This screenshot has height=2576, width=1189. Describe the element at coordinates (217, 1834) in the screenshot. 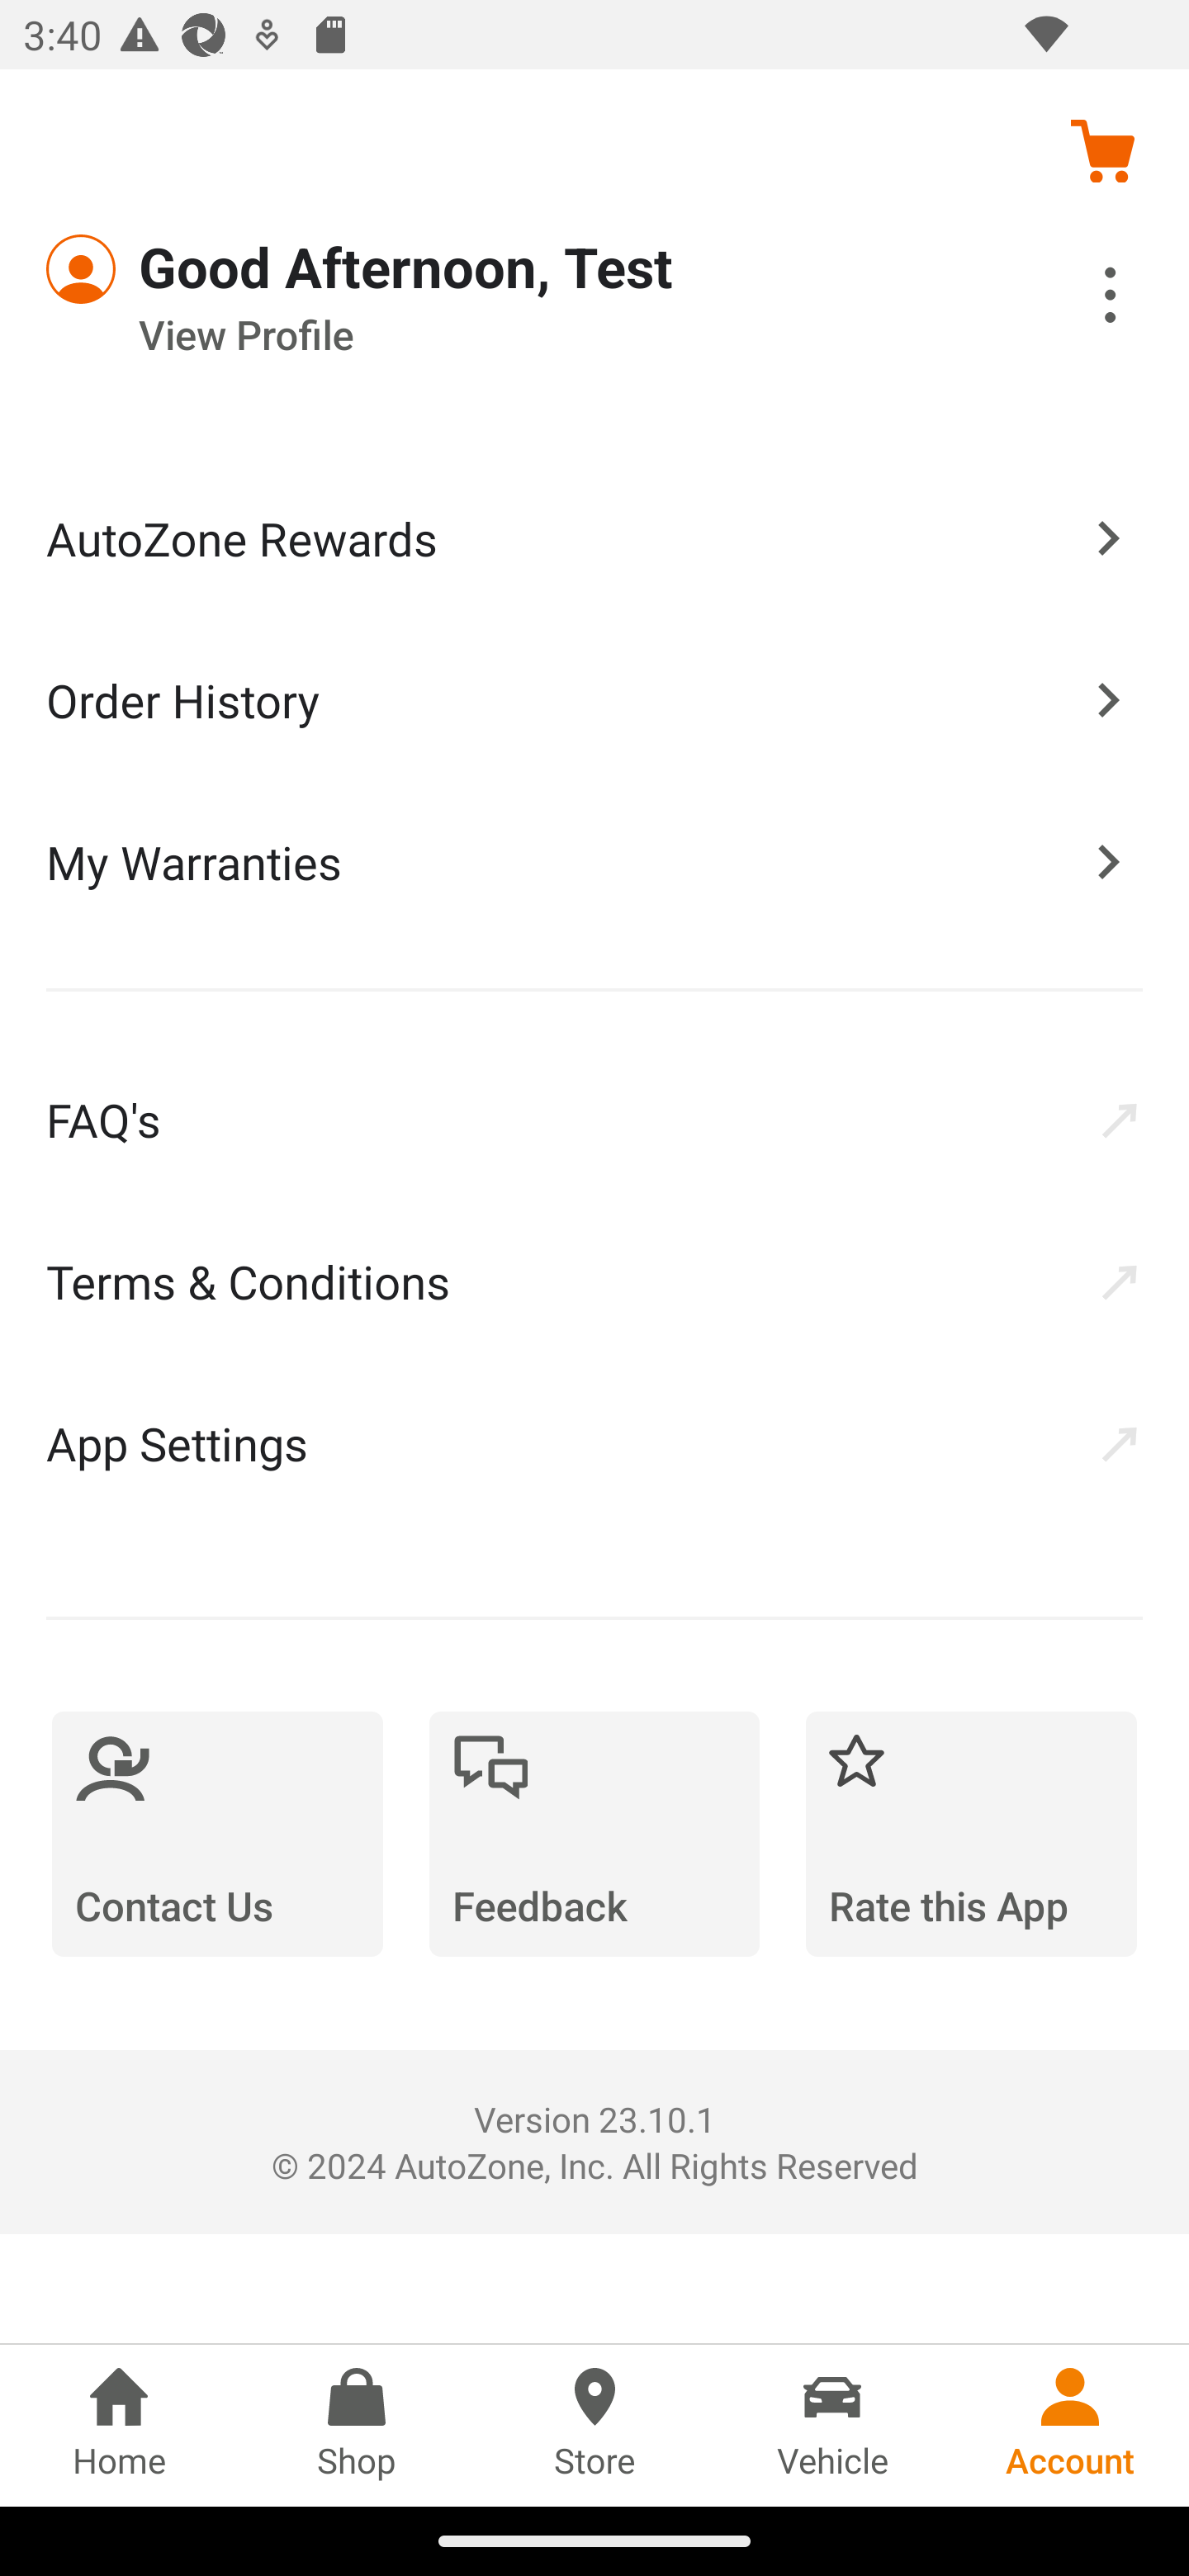

I see `Contact Us` at that location.